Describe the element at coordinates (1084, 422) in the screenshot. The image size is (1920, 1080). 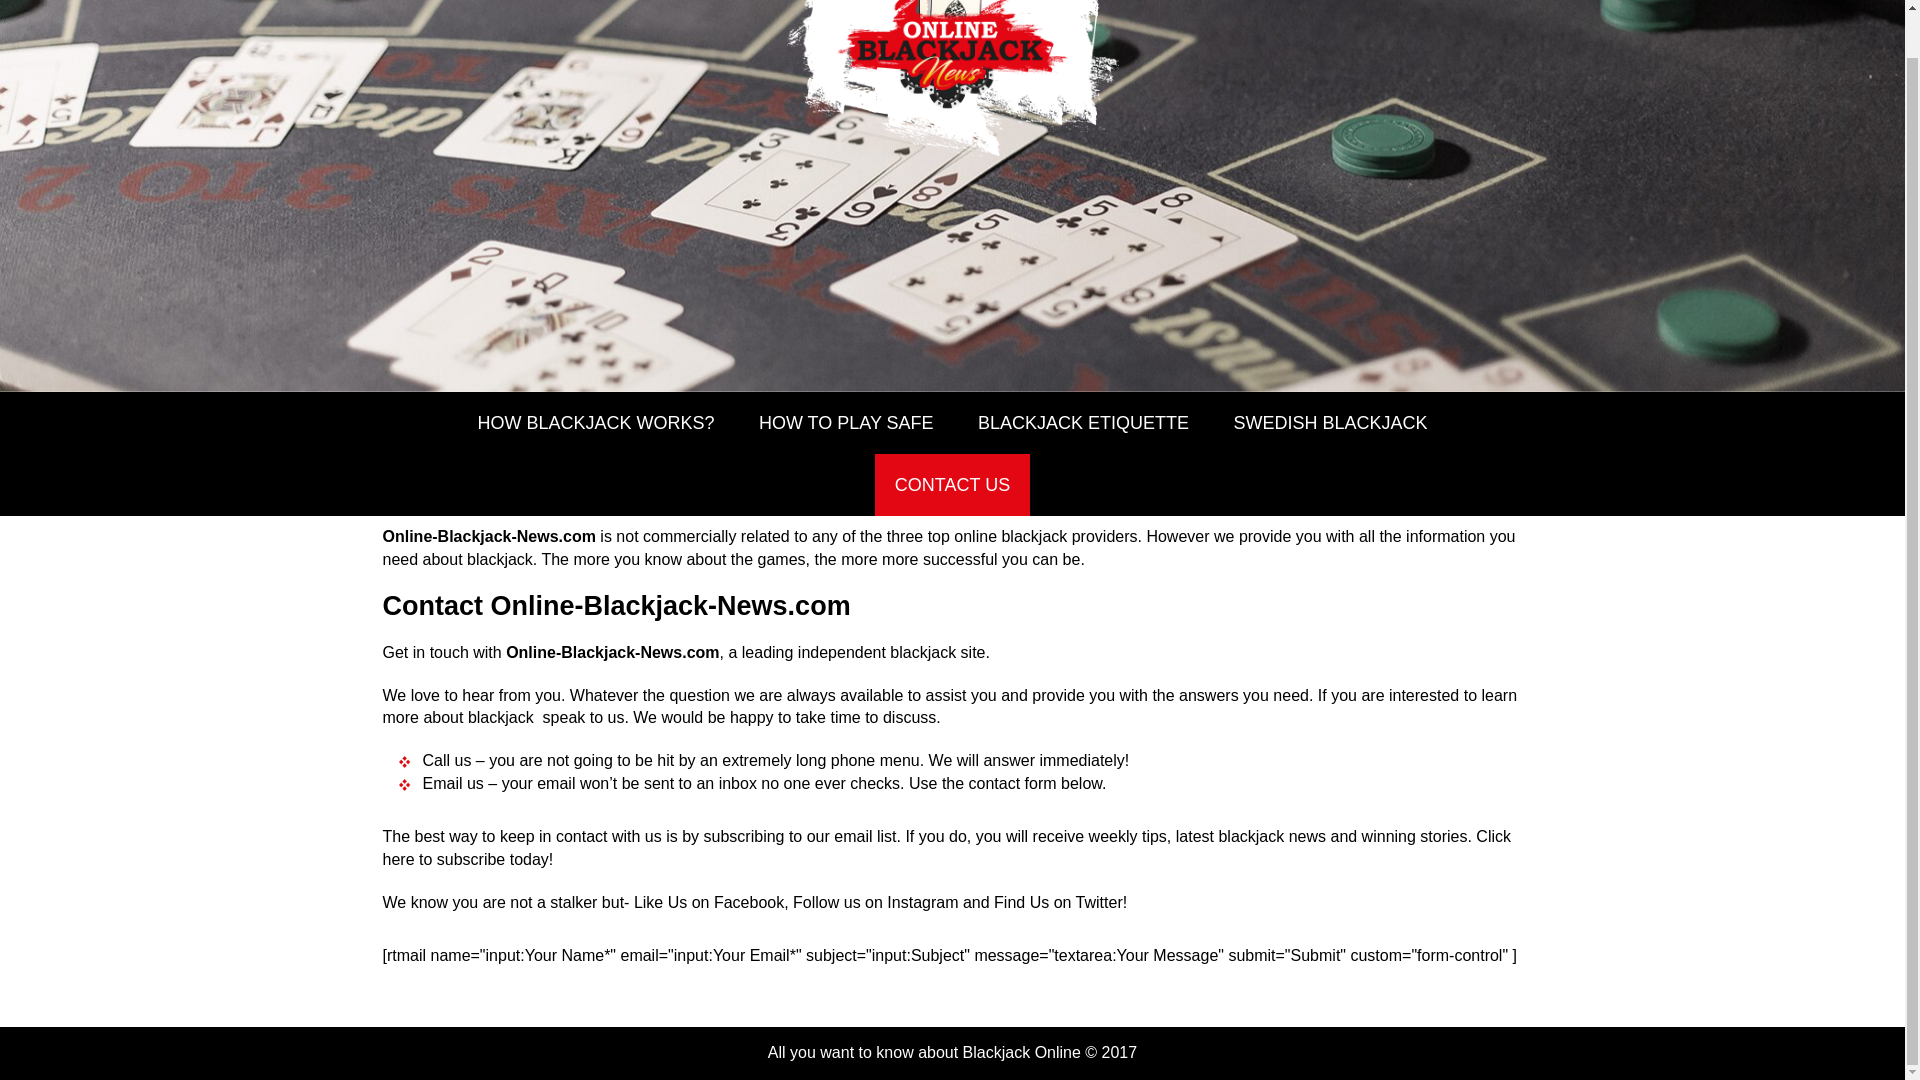
I see `Blackjack Etiquette` at that location.